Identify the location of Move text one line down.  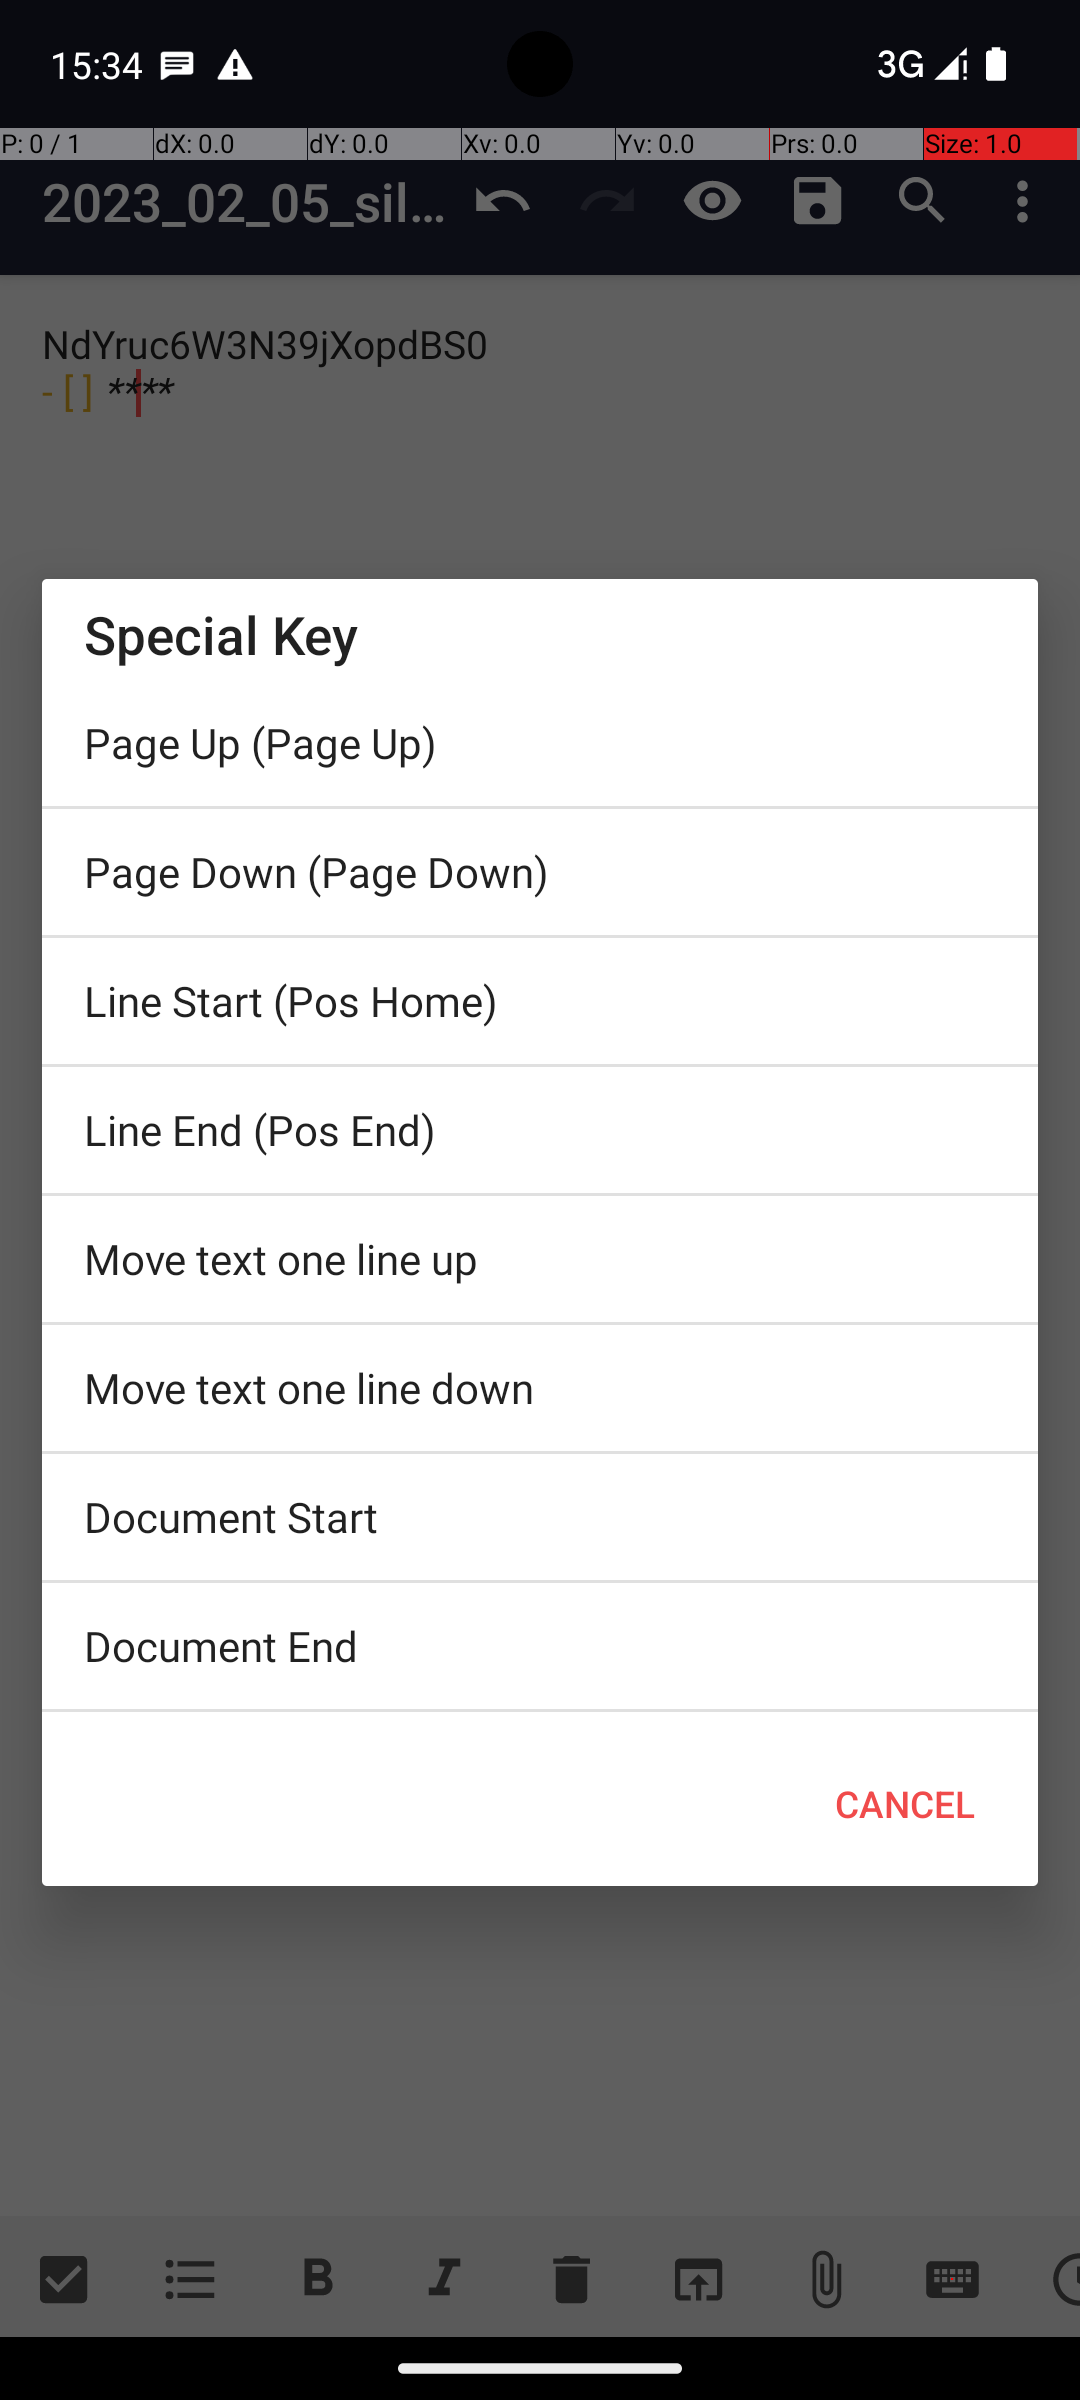
(540, 1388).